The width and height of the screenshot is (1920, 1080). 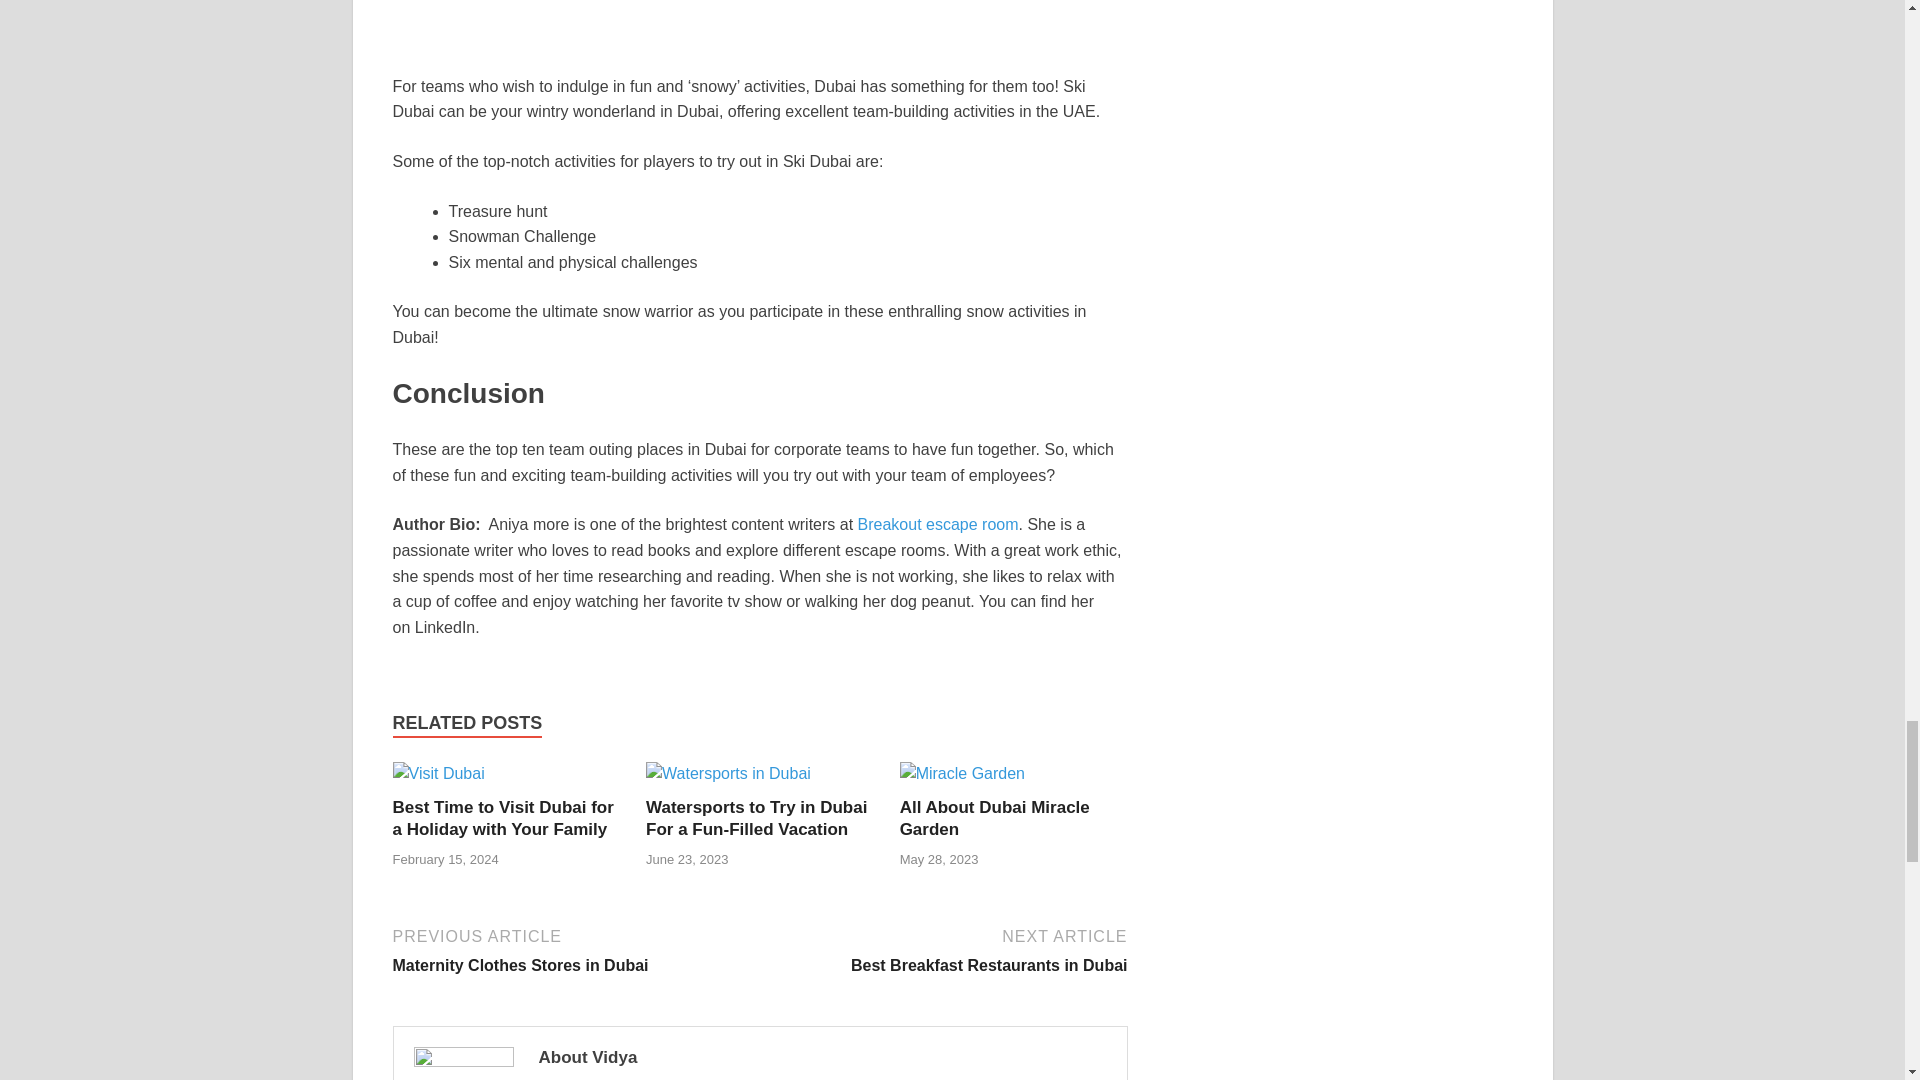 What do you see at coordinates (995, 818) in the screenshot?
I see `All About Dubai Miracle Garden` at bounding box center [995, 818].